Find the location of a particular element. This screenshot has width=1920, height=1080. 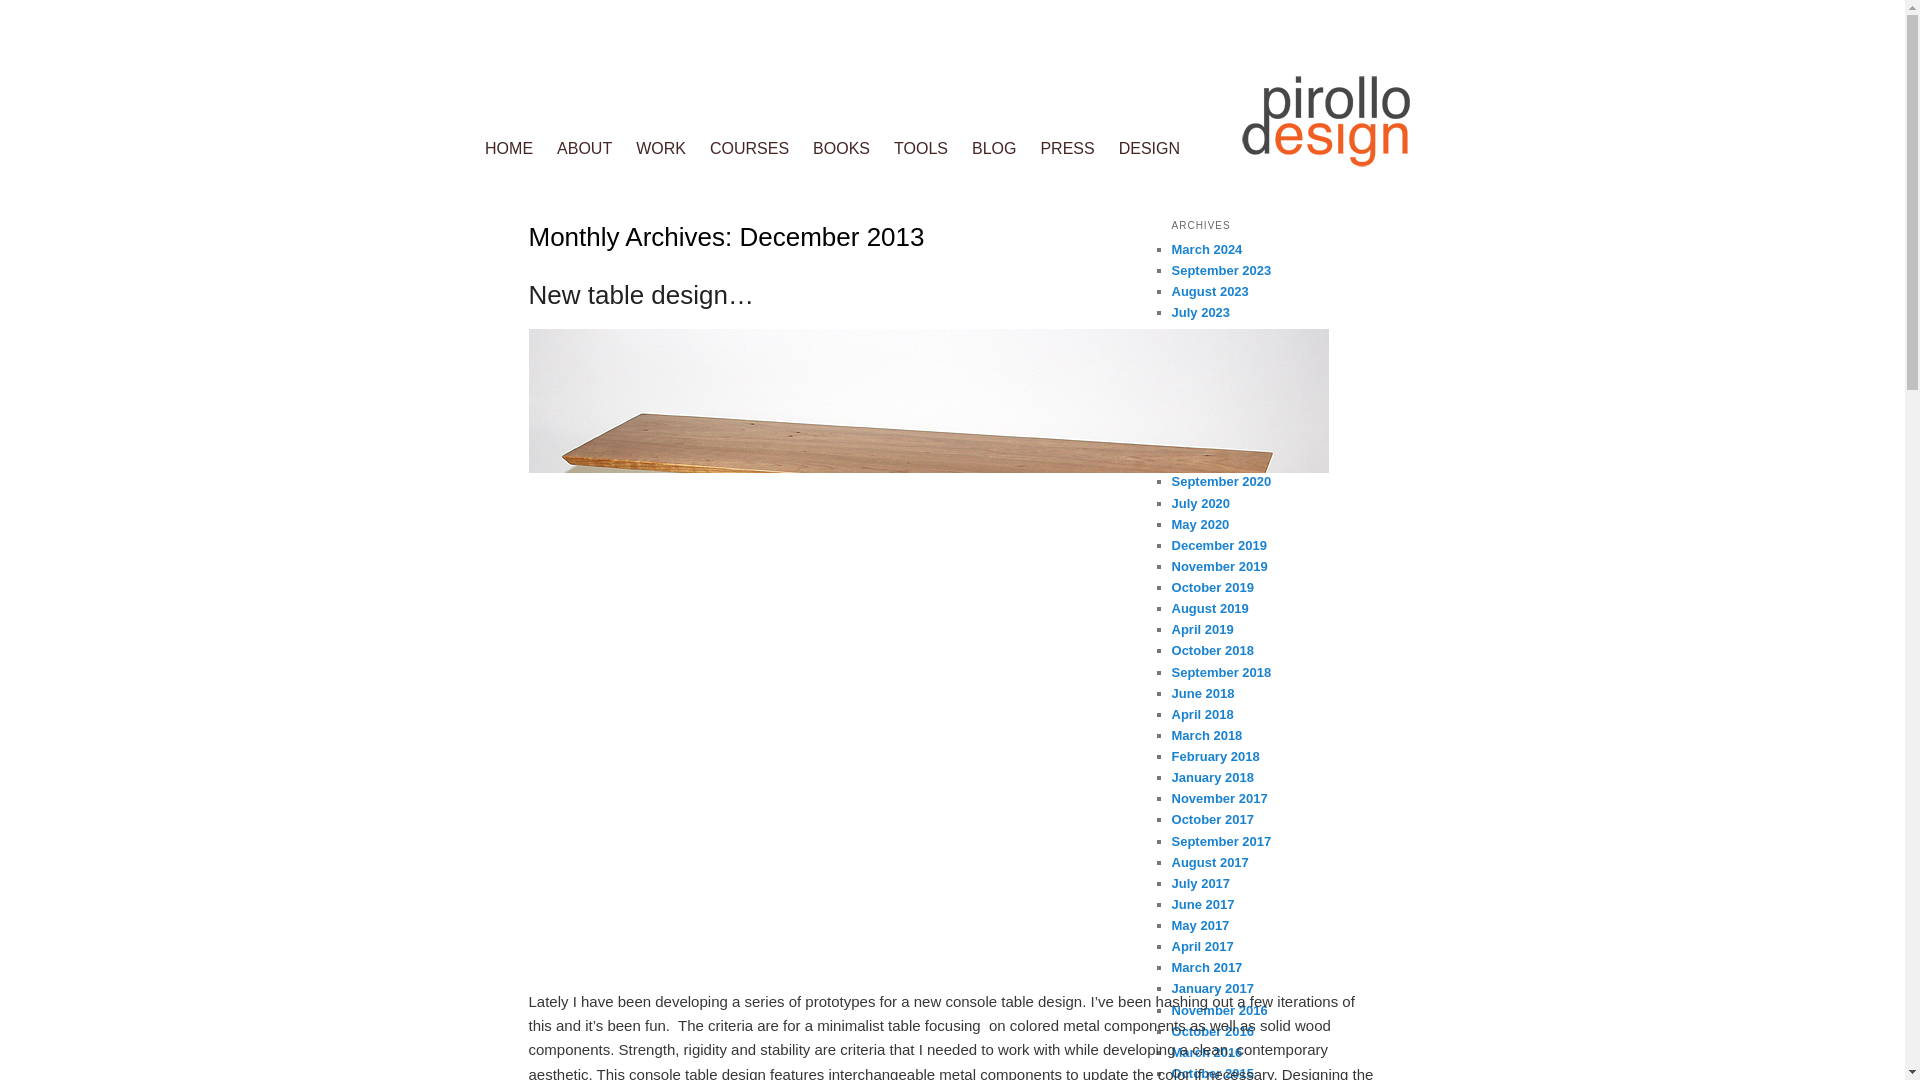

HOME is located at coordinates (508, 148).